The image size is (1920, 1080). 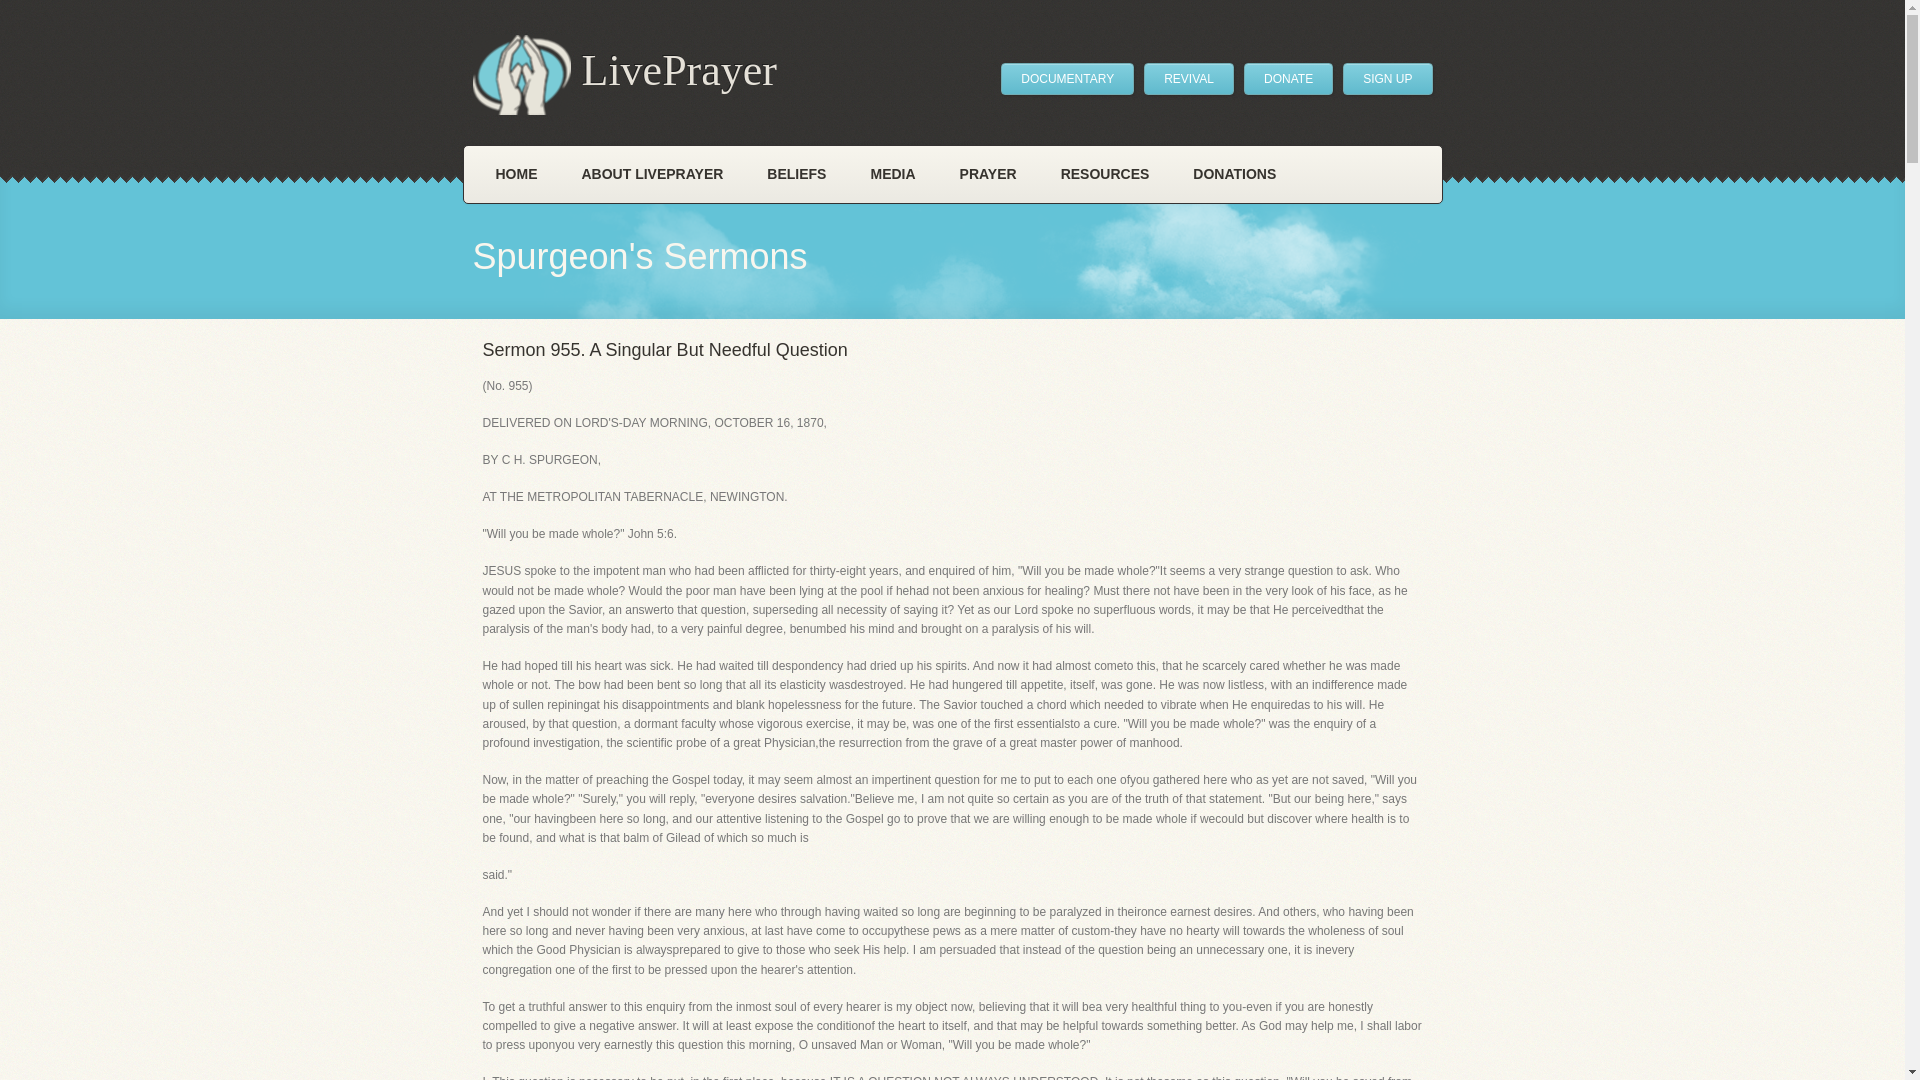 What do you see at coordinates (653, 174) in the screenshot?
I see `ABOUT LIVEPRAYER` at bounding box center [653, 174].